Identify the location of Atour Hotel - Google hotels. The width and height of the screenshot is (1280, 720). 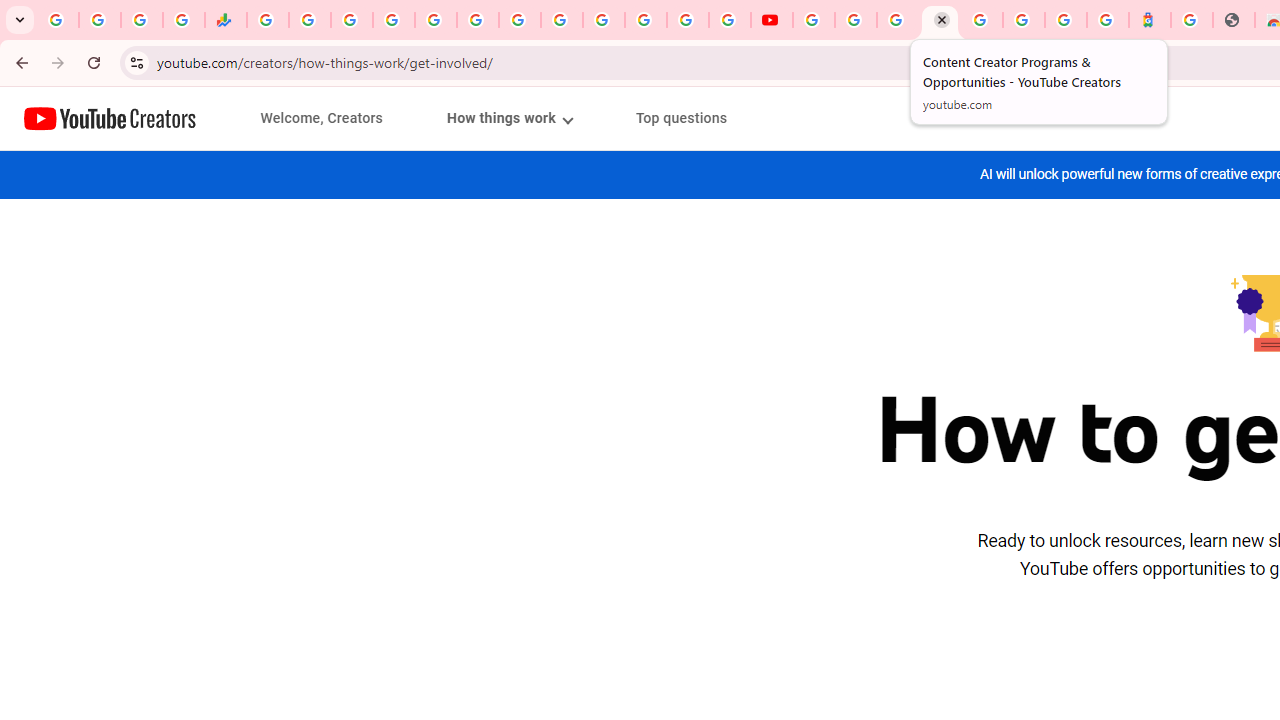
(1150, 20).